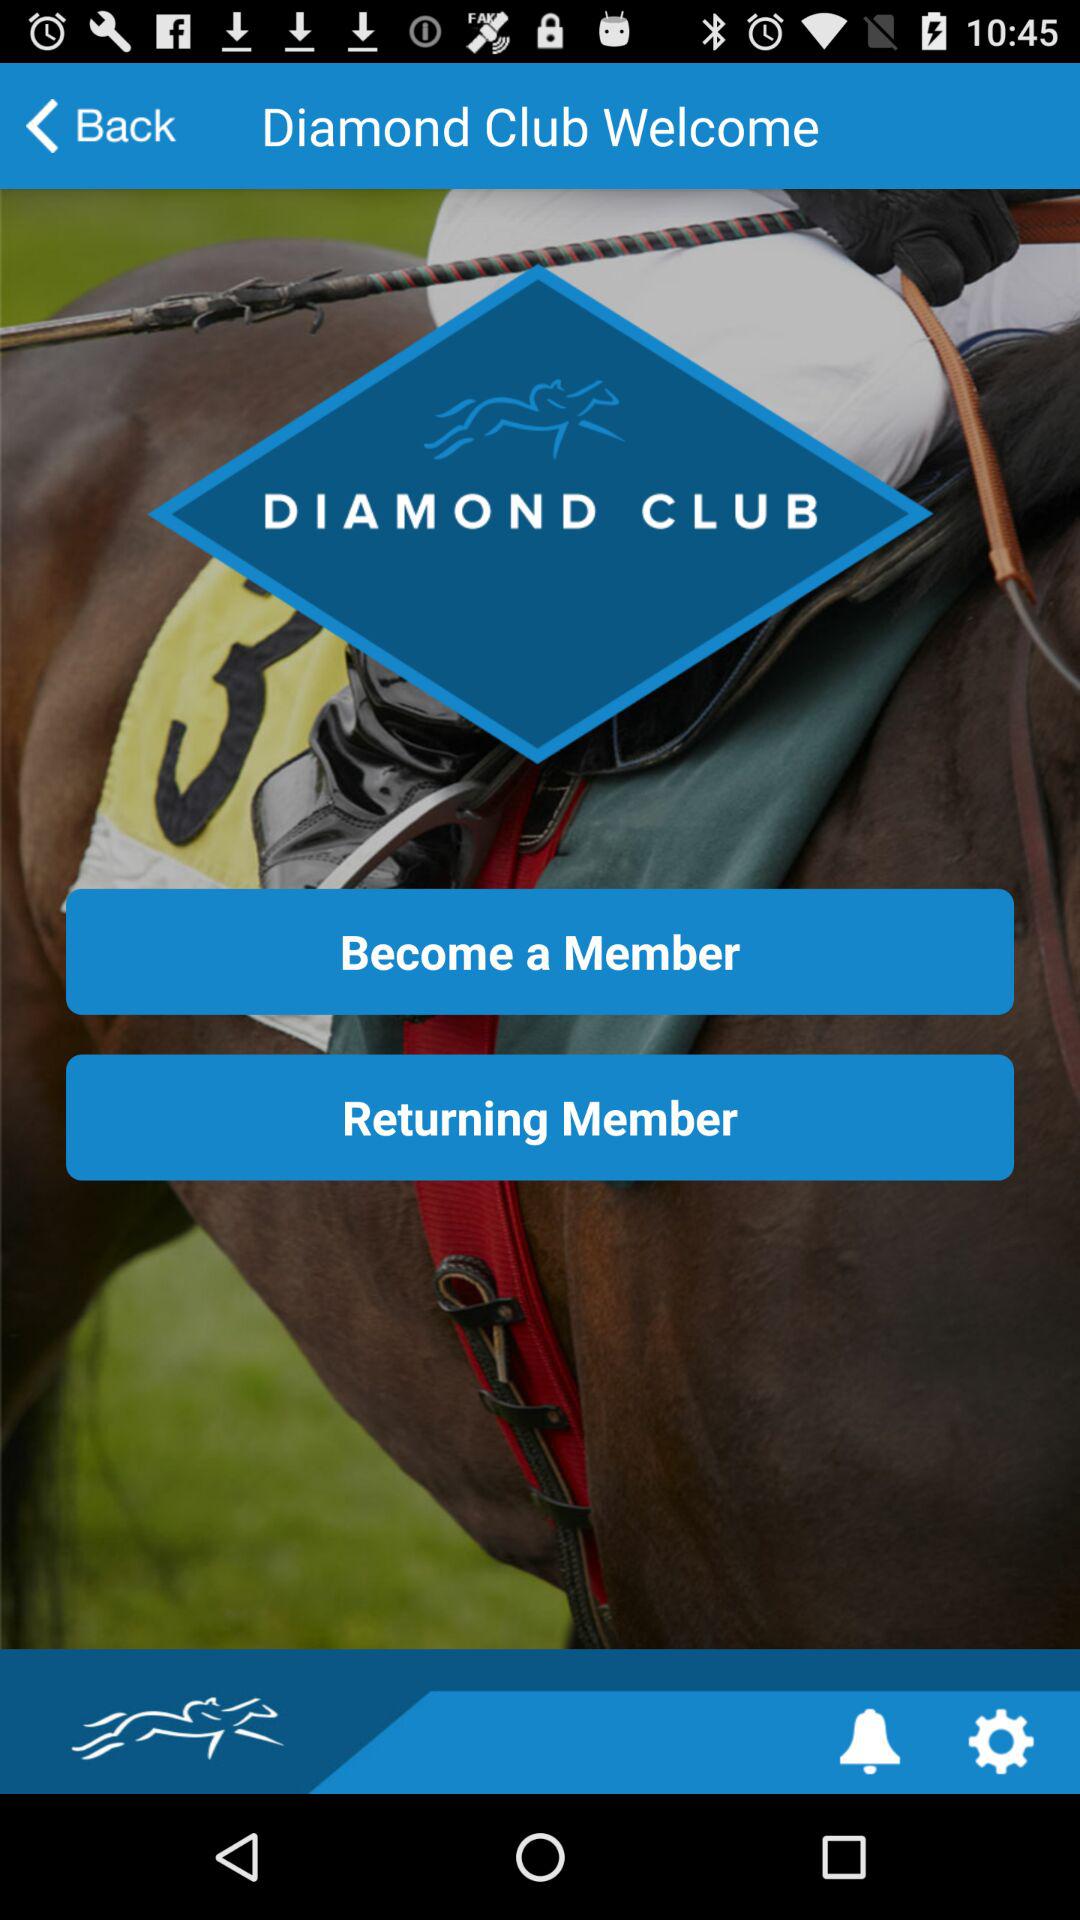 The height and width of the screenshot is (1920, 1080). Describe the element at coordinates (1000, 1742) in the screenshot. I see `settings the article` at that location.